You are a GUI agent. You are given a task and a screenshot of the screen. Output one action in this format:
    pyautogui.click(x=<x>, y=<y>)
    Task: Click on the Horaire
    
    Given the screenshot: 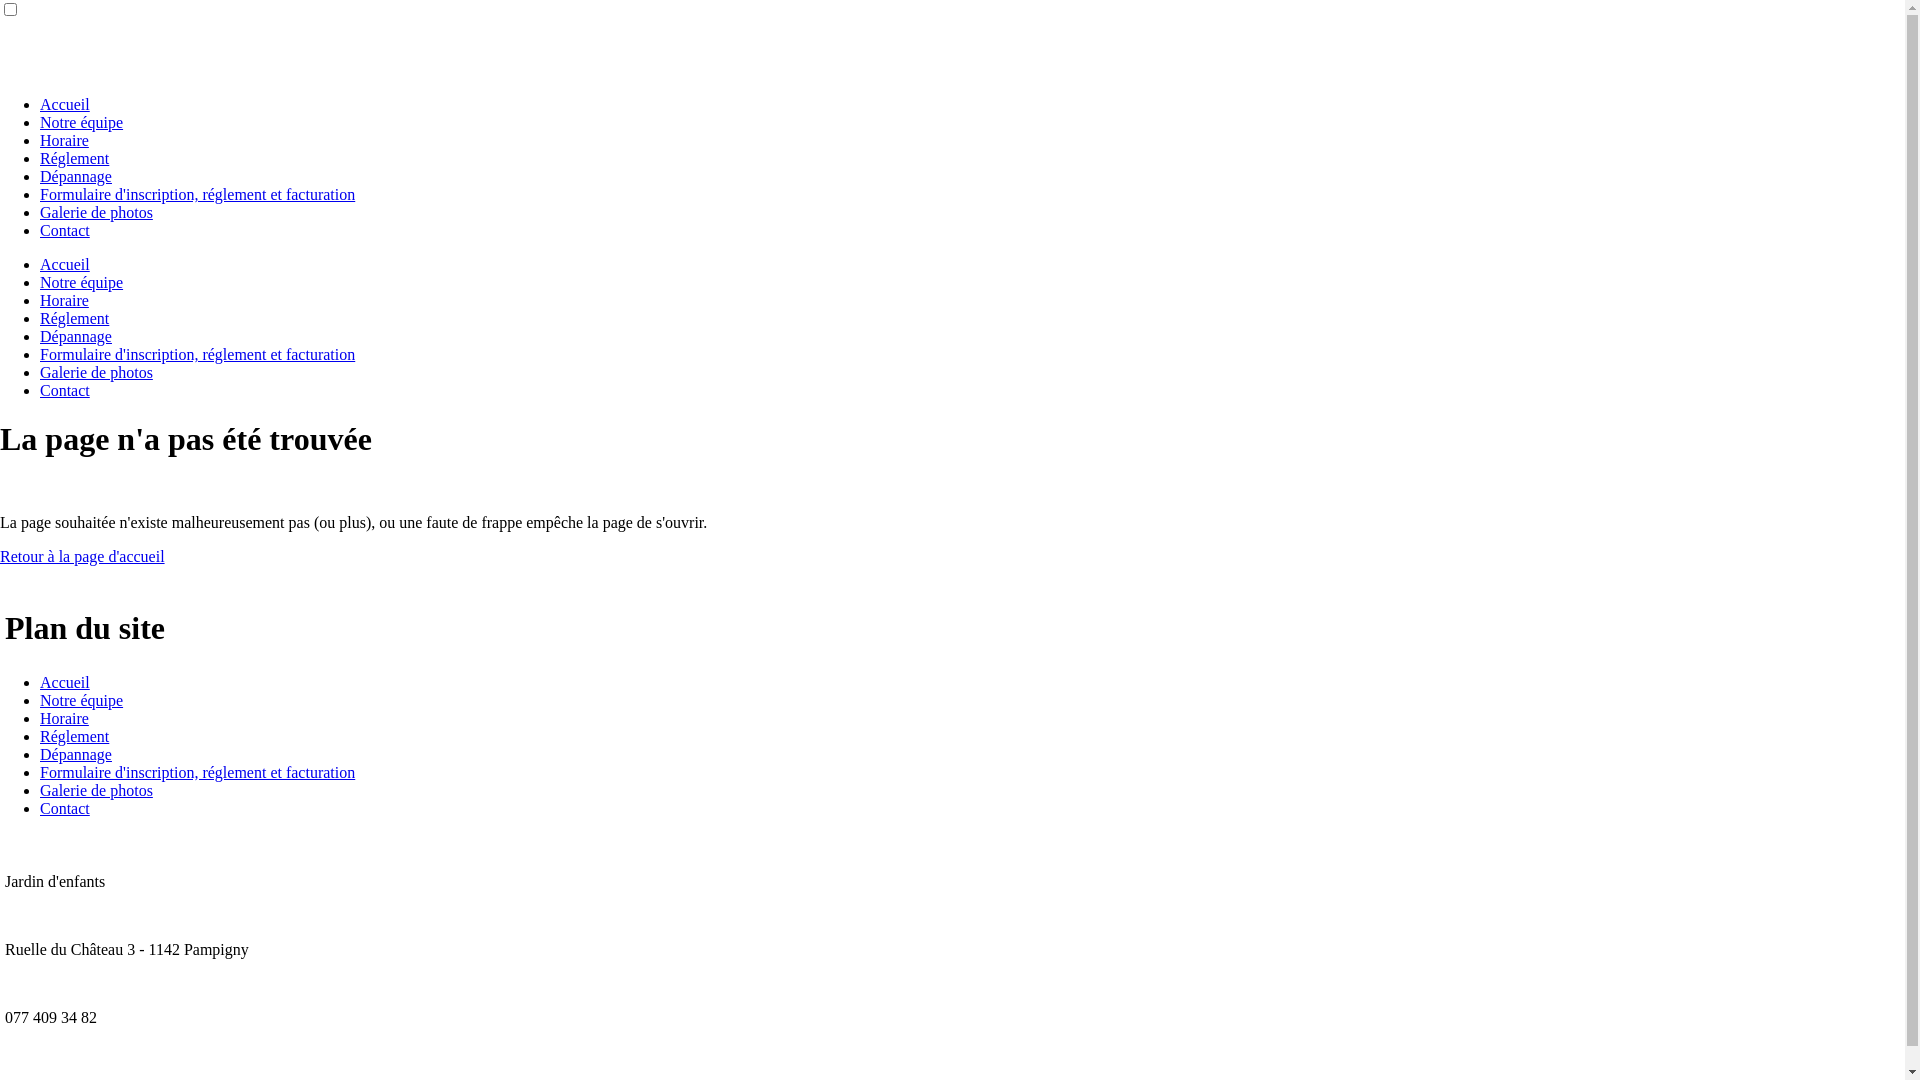 What is the action you would take?
    pyautogui.click(x=64, y=140)
    